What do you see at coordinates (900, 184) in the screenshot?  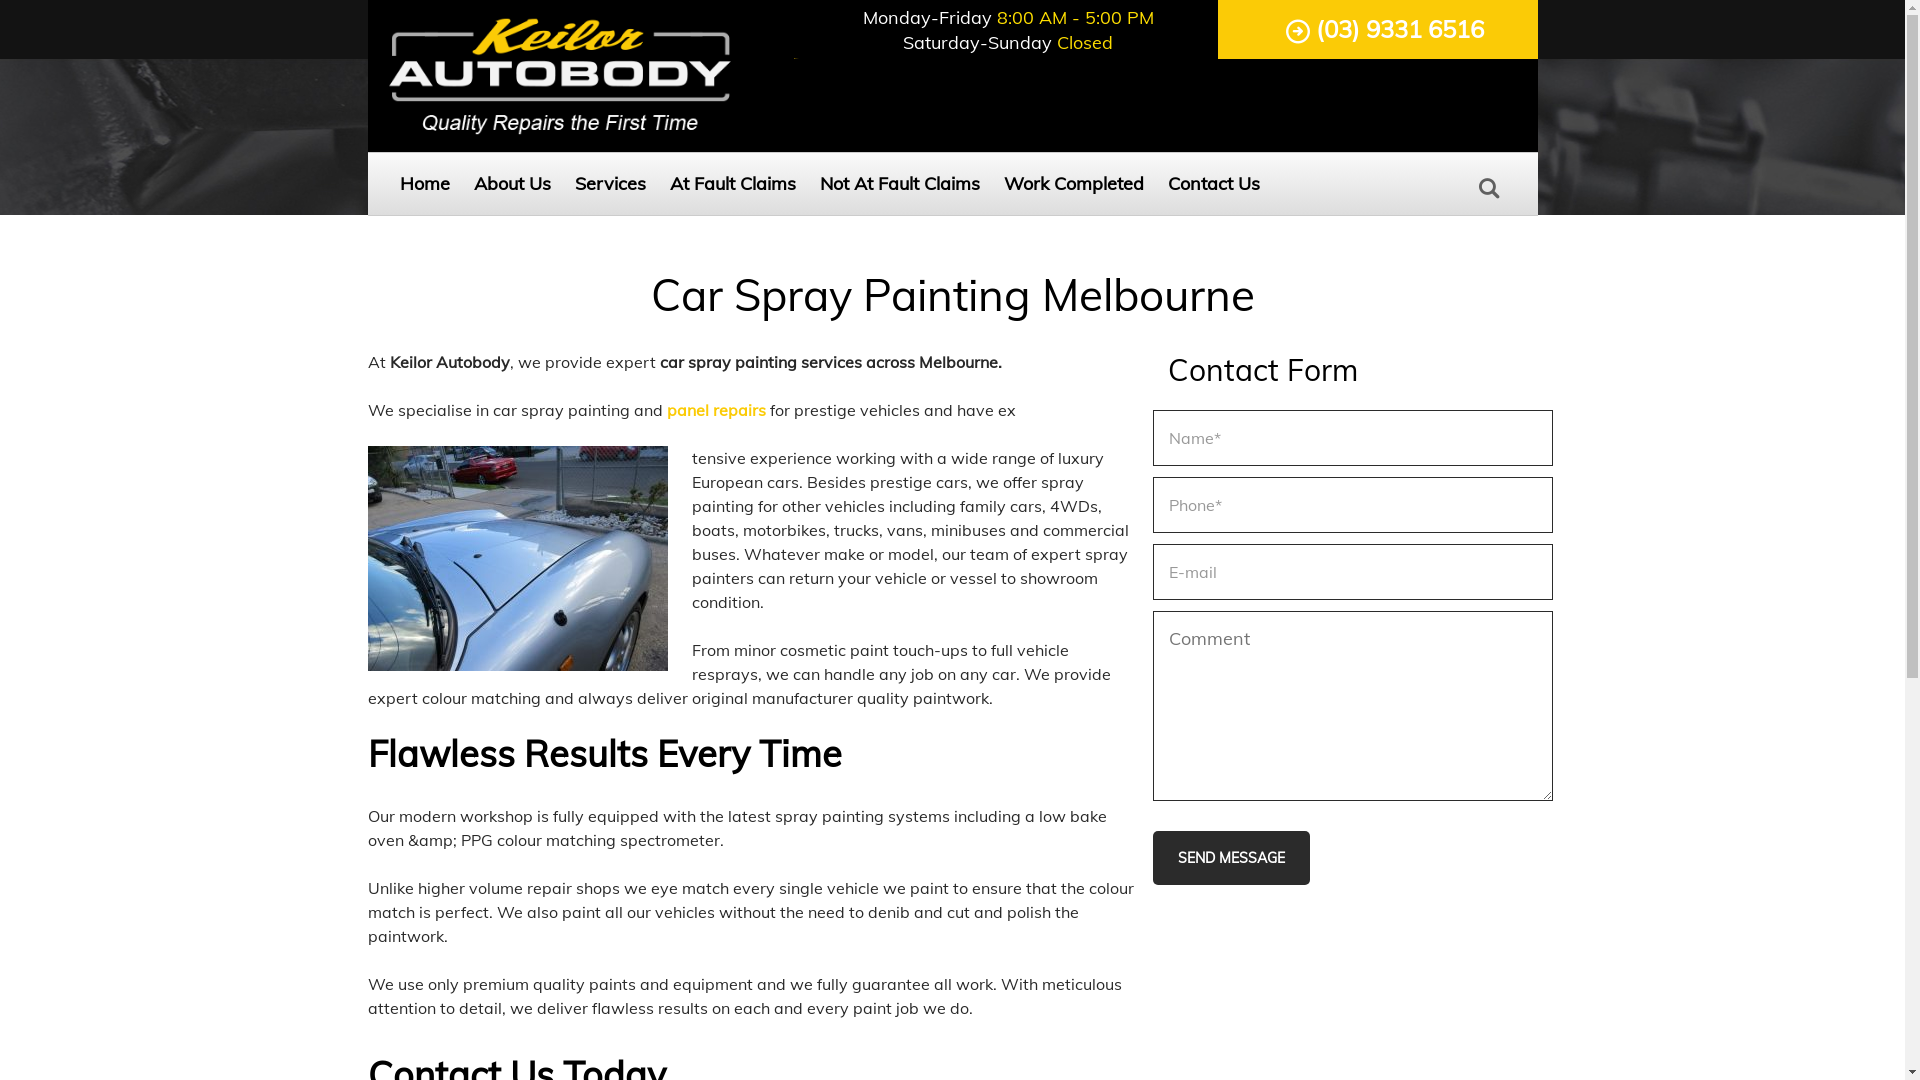 I see `Not At Fault Claims` at bounding box center [900, 184].